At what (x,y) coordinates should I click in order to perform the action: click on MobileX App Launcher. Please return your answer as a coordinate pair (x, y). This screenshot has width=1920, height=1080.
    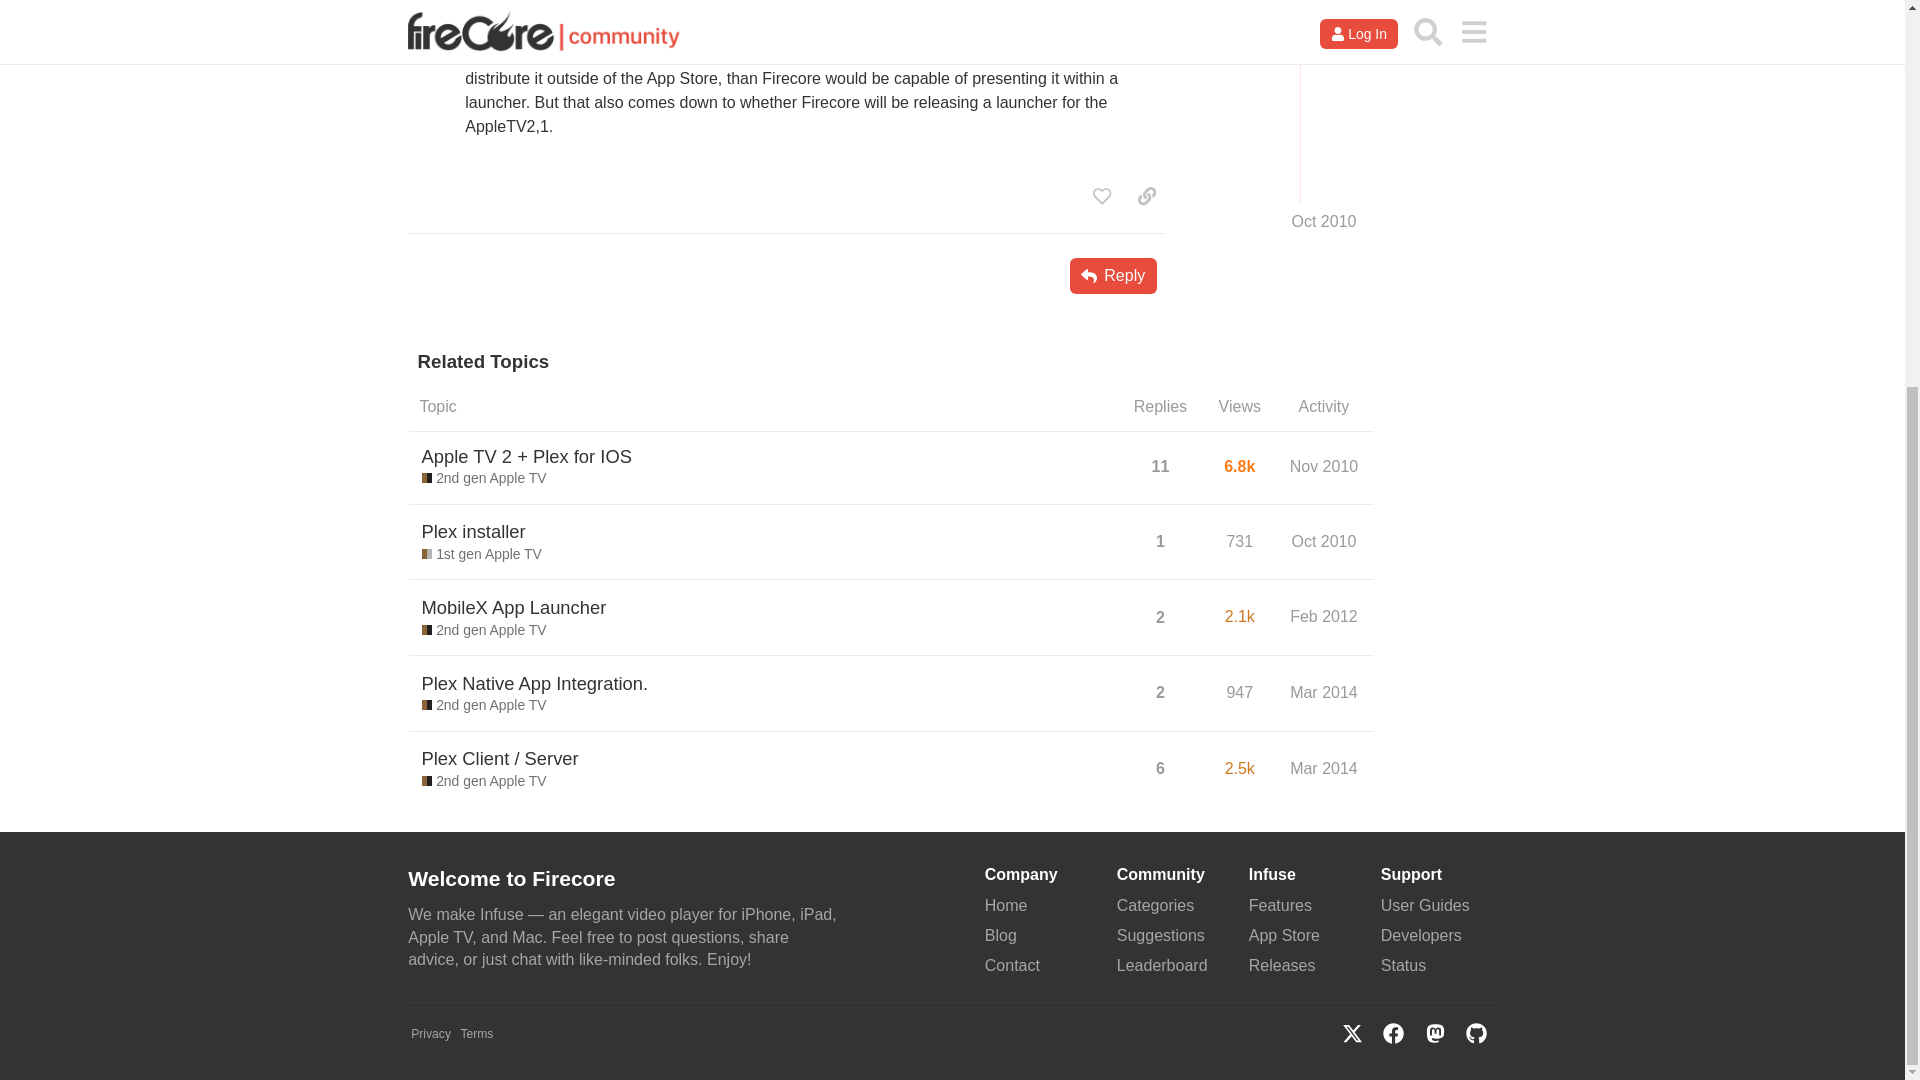
    Looking at the image, I should click on (514, 607).